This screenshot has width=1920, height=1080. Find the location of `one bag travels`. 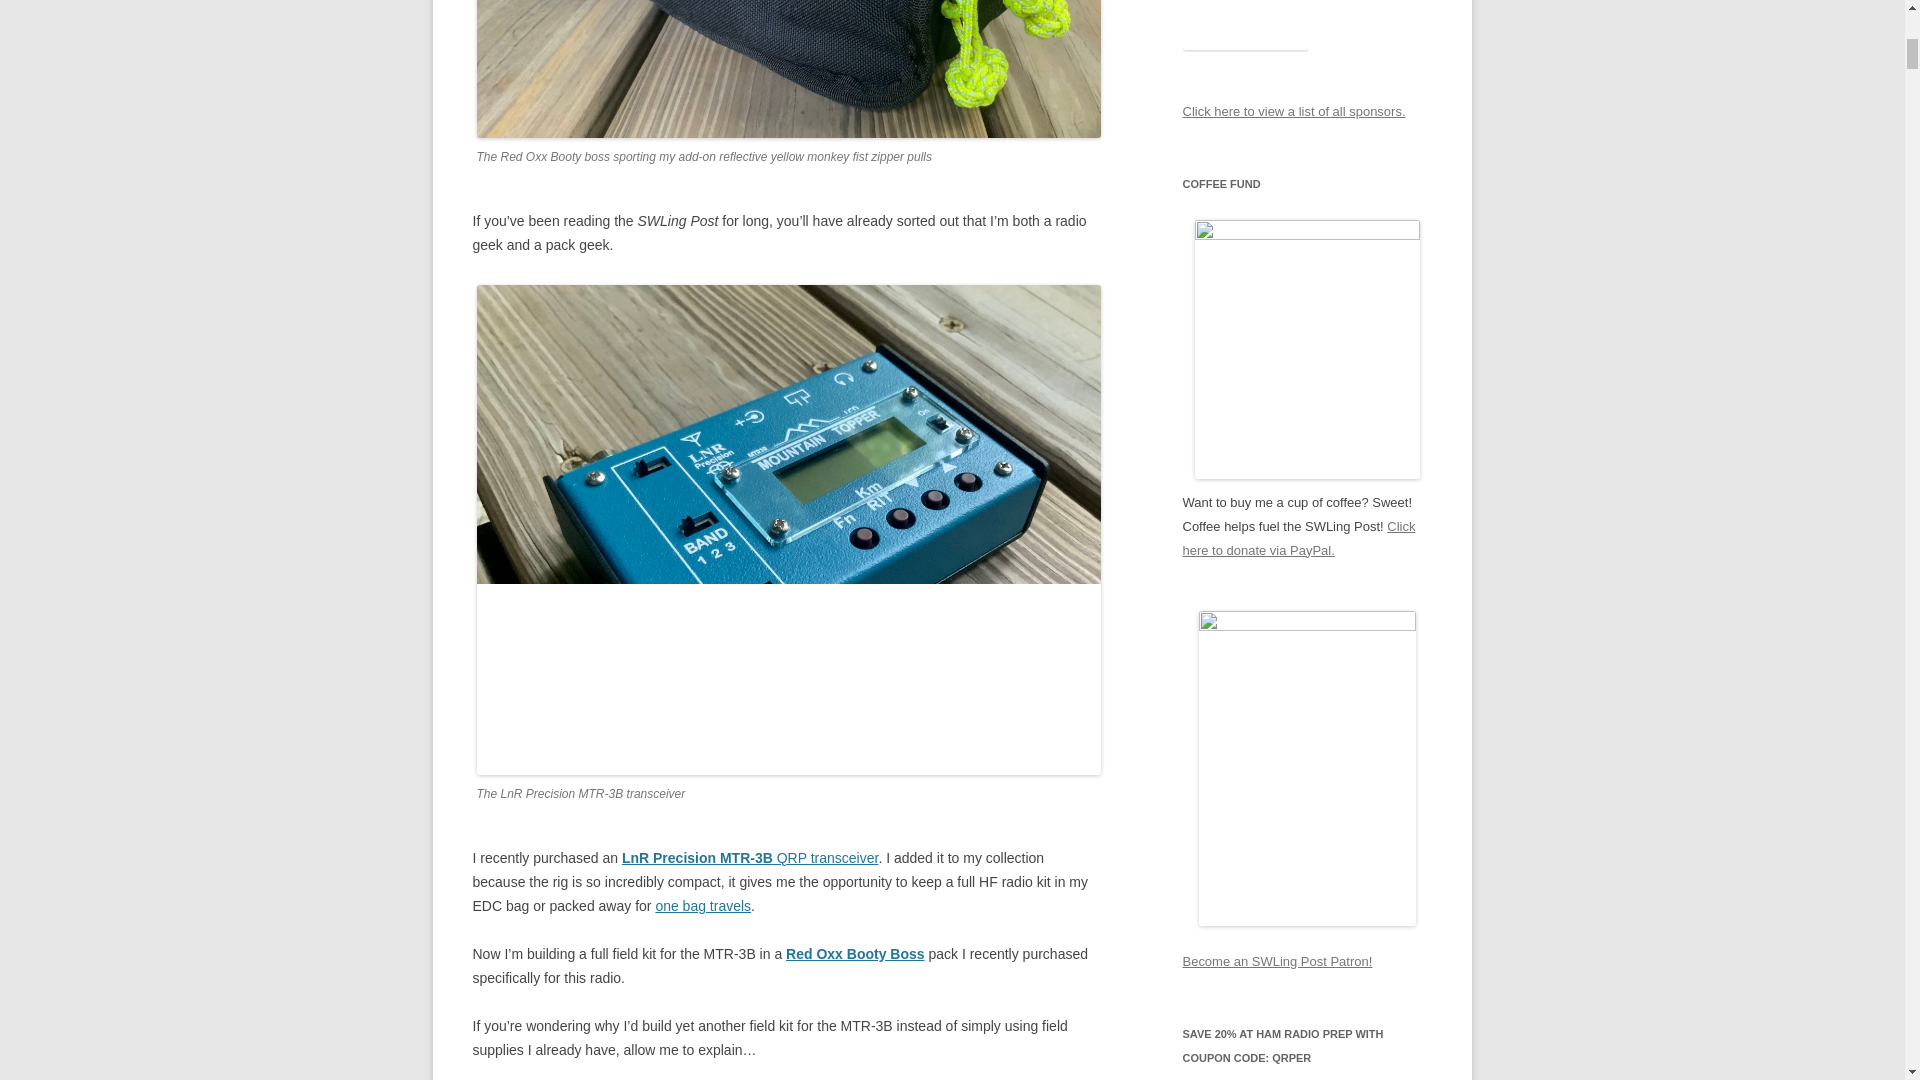

one bag travels is located at coordinates (702, 905).